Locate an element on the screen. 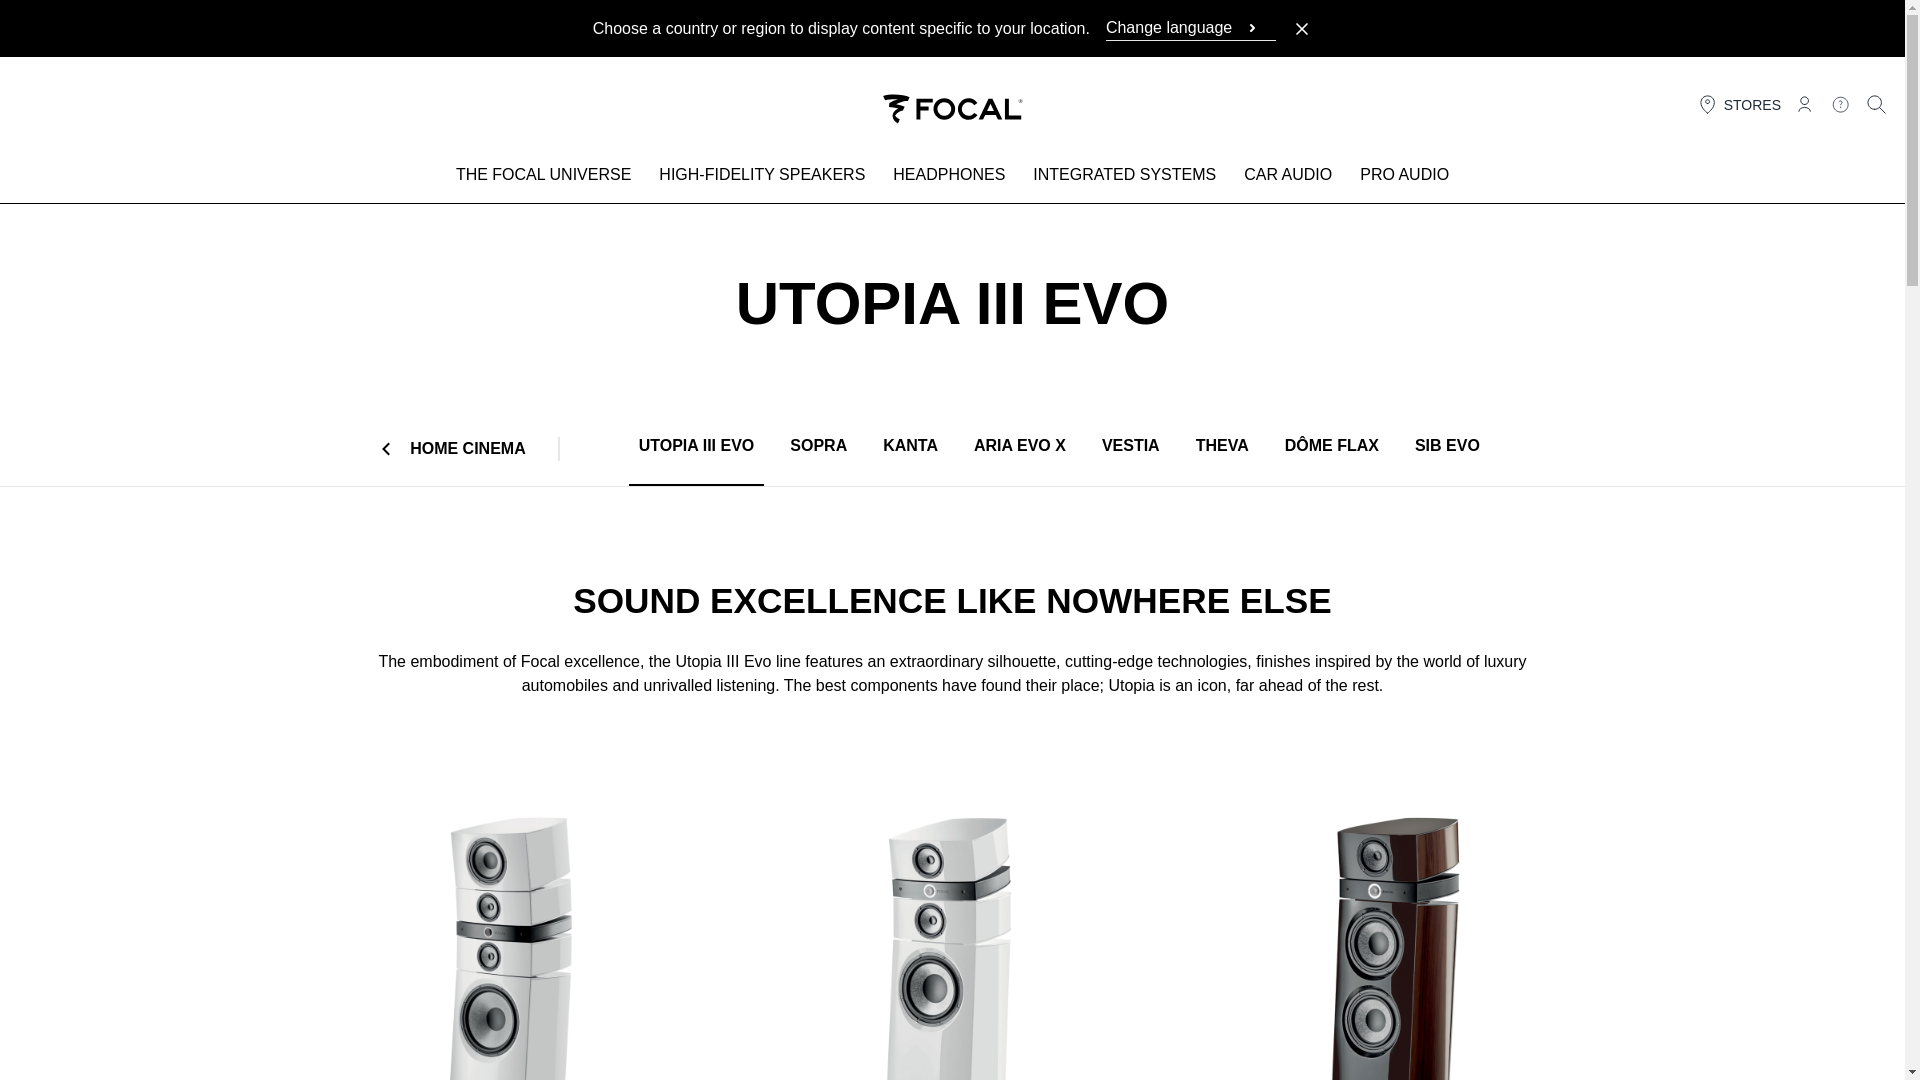  SEARCH is located at coordinates (1876, 104).